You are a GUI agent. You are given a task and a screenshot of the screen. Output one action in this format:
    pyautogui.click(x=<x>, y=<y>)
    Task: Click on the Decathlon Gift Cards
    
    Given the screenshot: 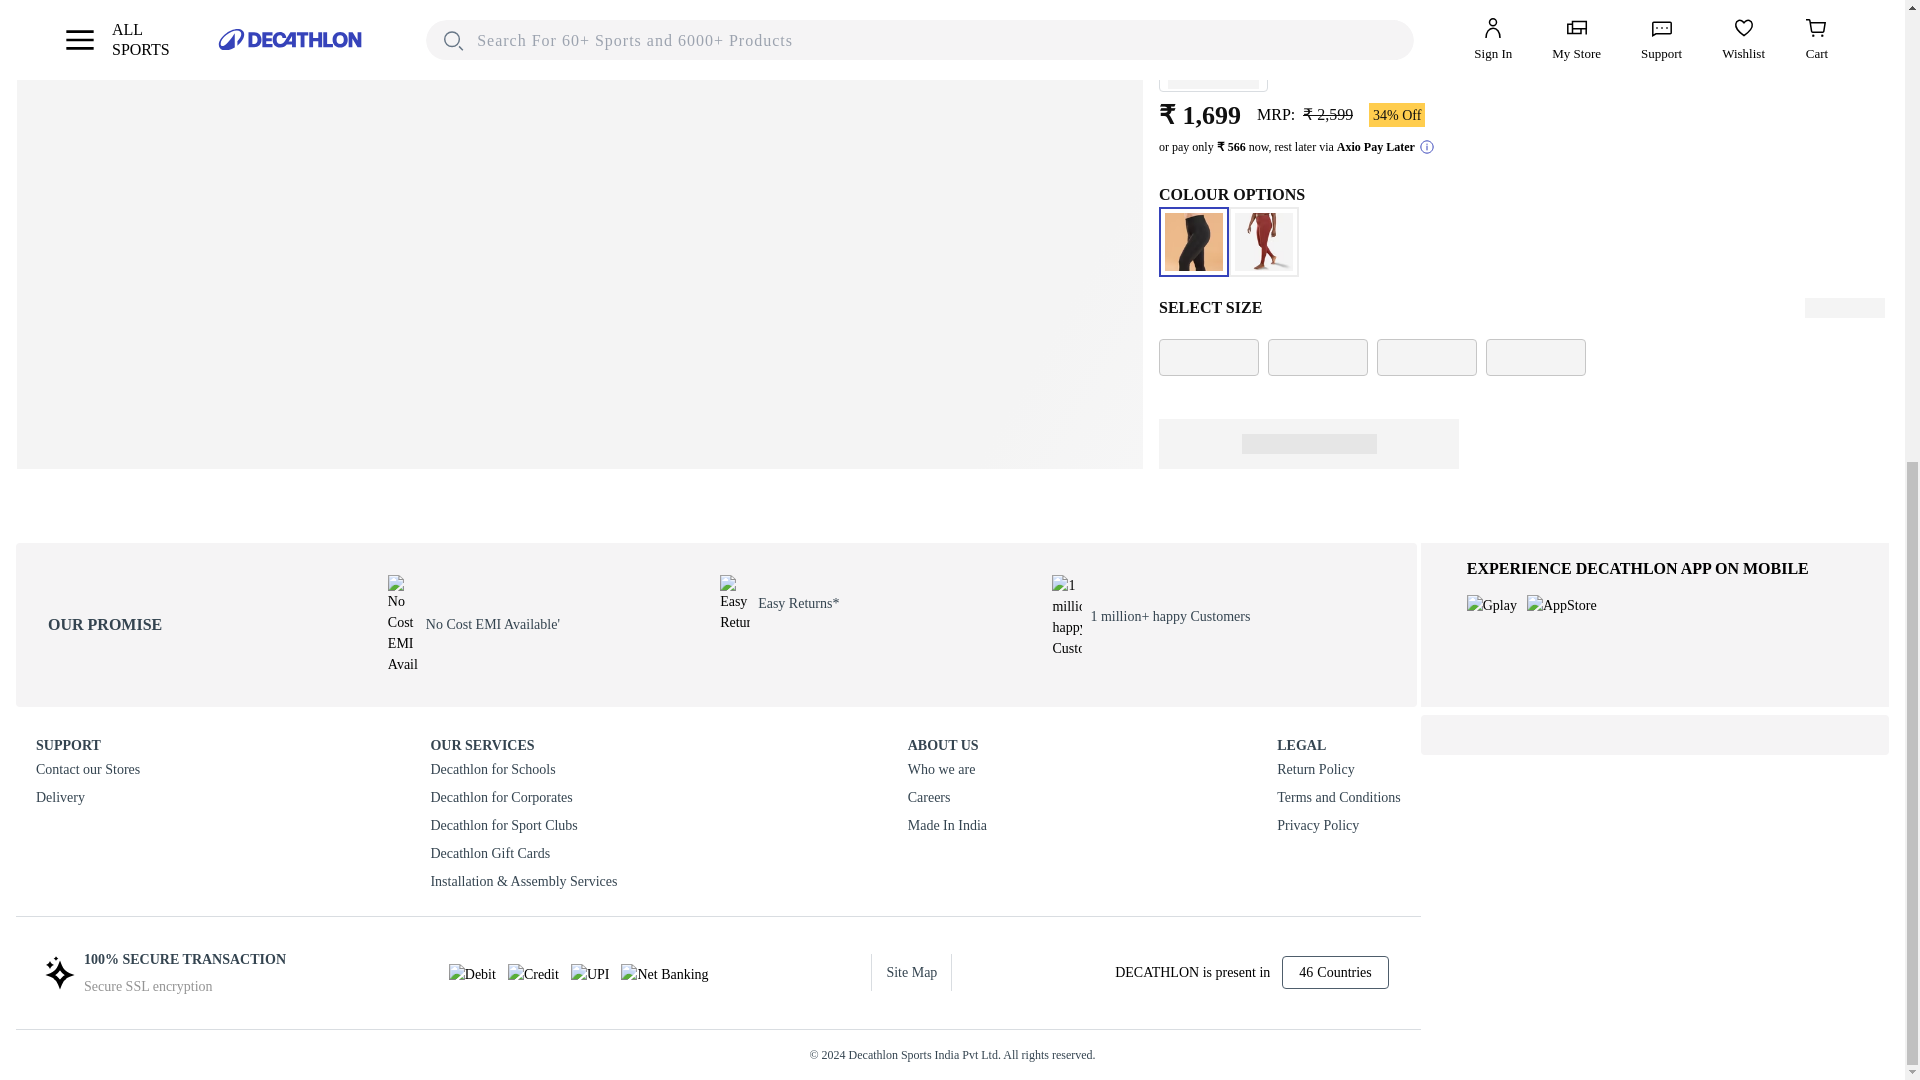 What is the action you would take?
    pyautogui.click(x=523, y=854)
    